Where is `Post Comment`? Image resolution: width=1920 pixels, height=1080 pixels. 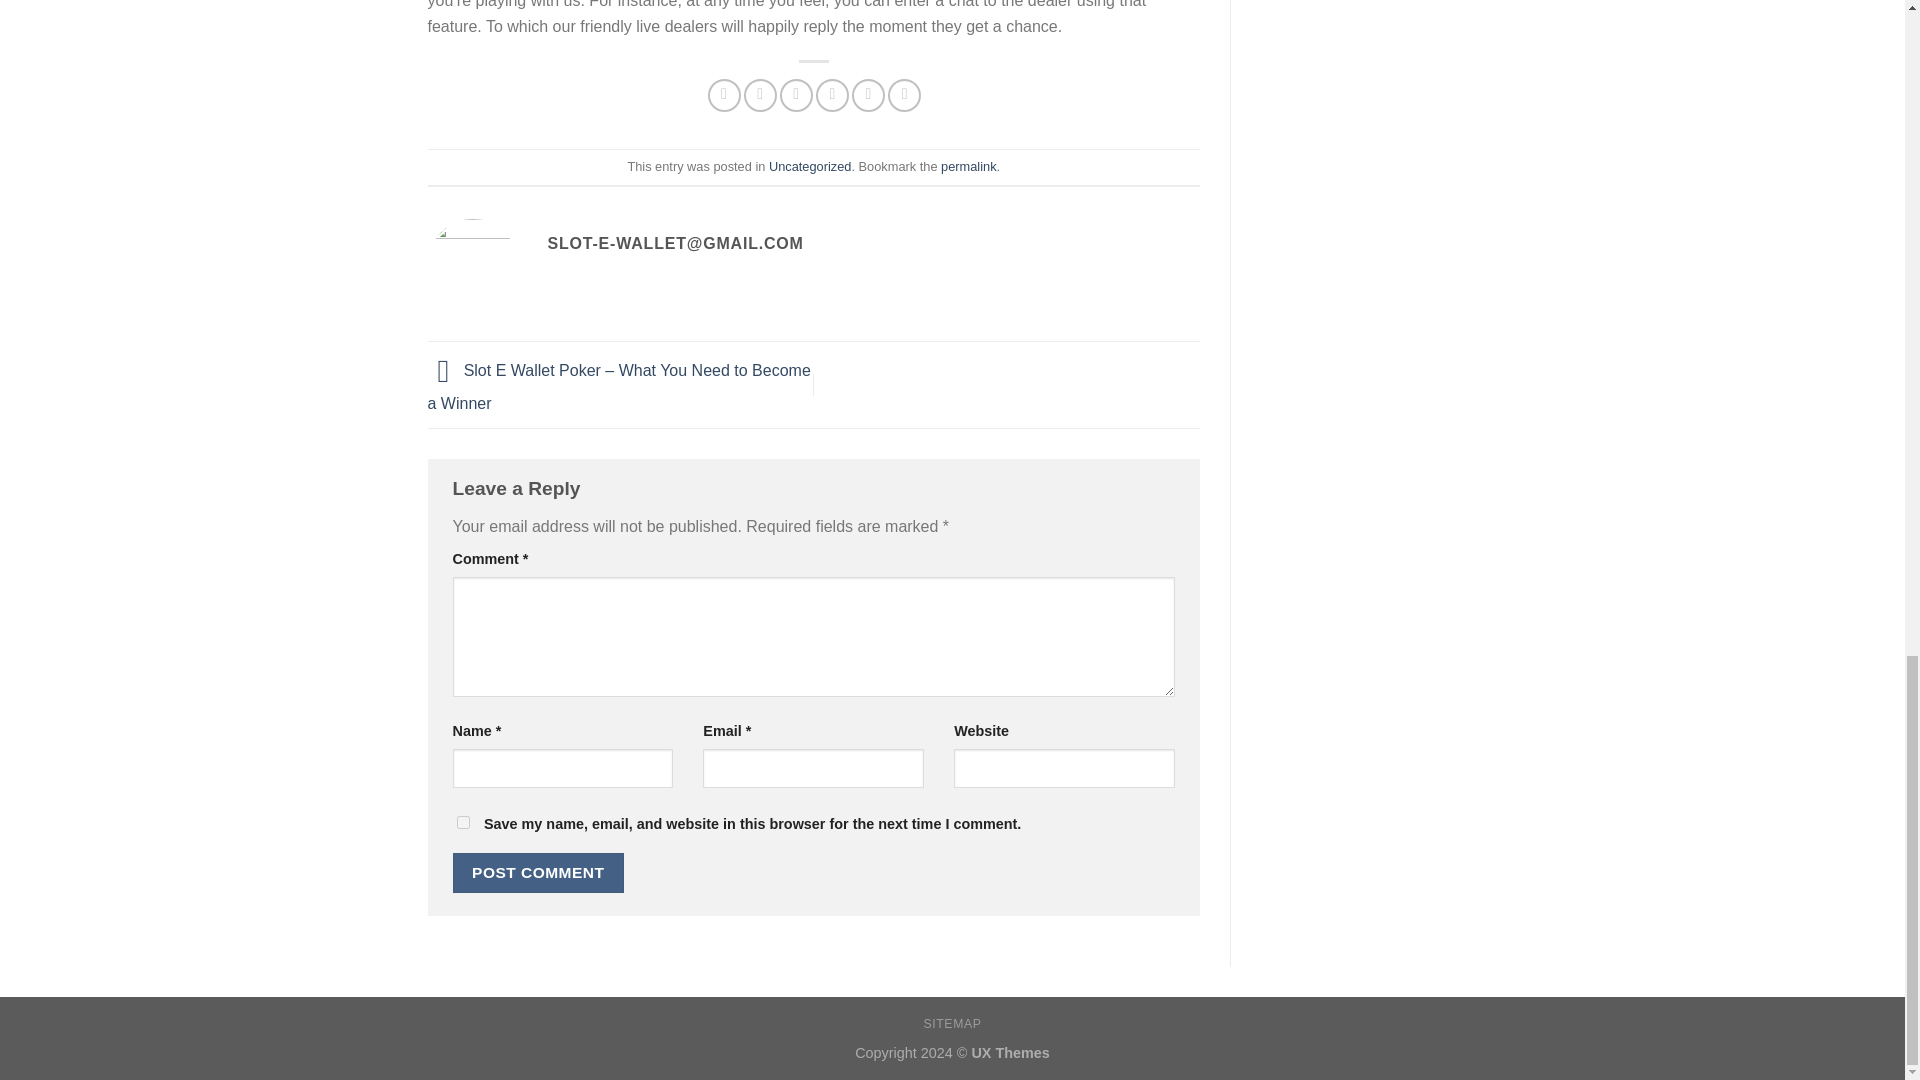
Post Comment is located at coordinates (538, 872).